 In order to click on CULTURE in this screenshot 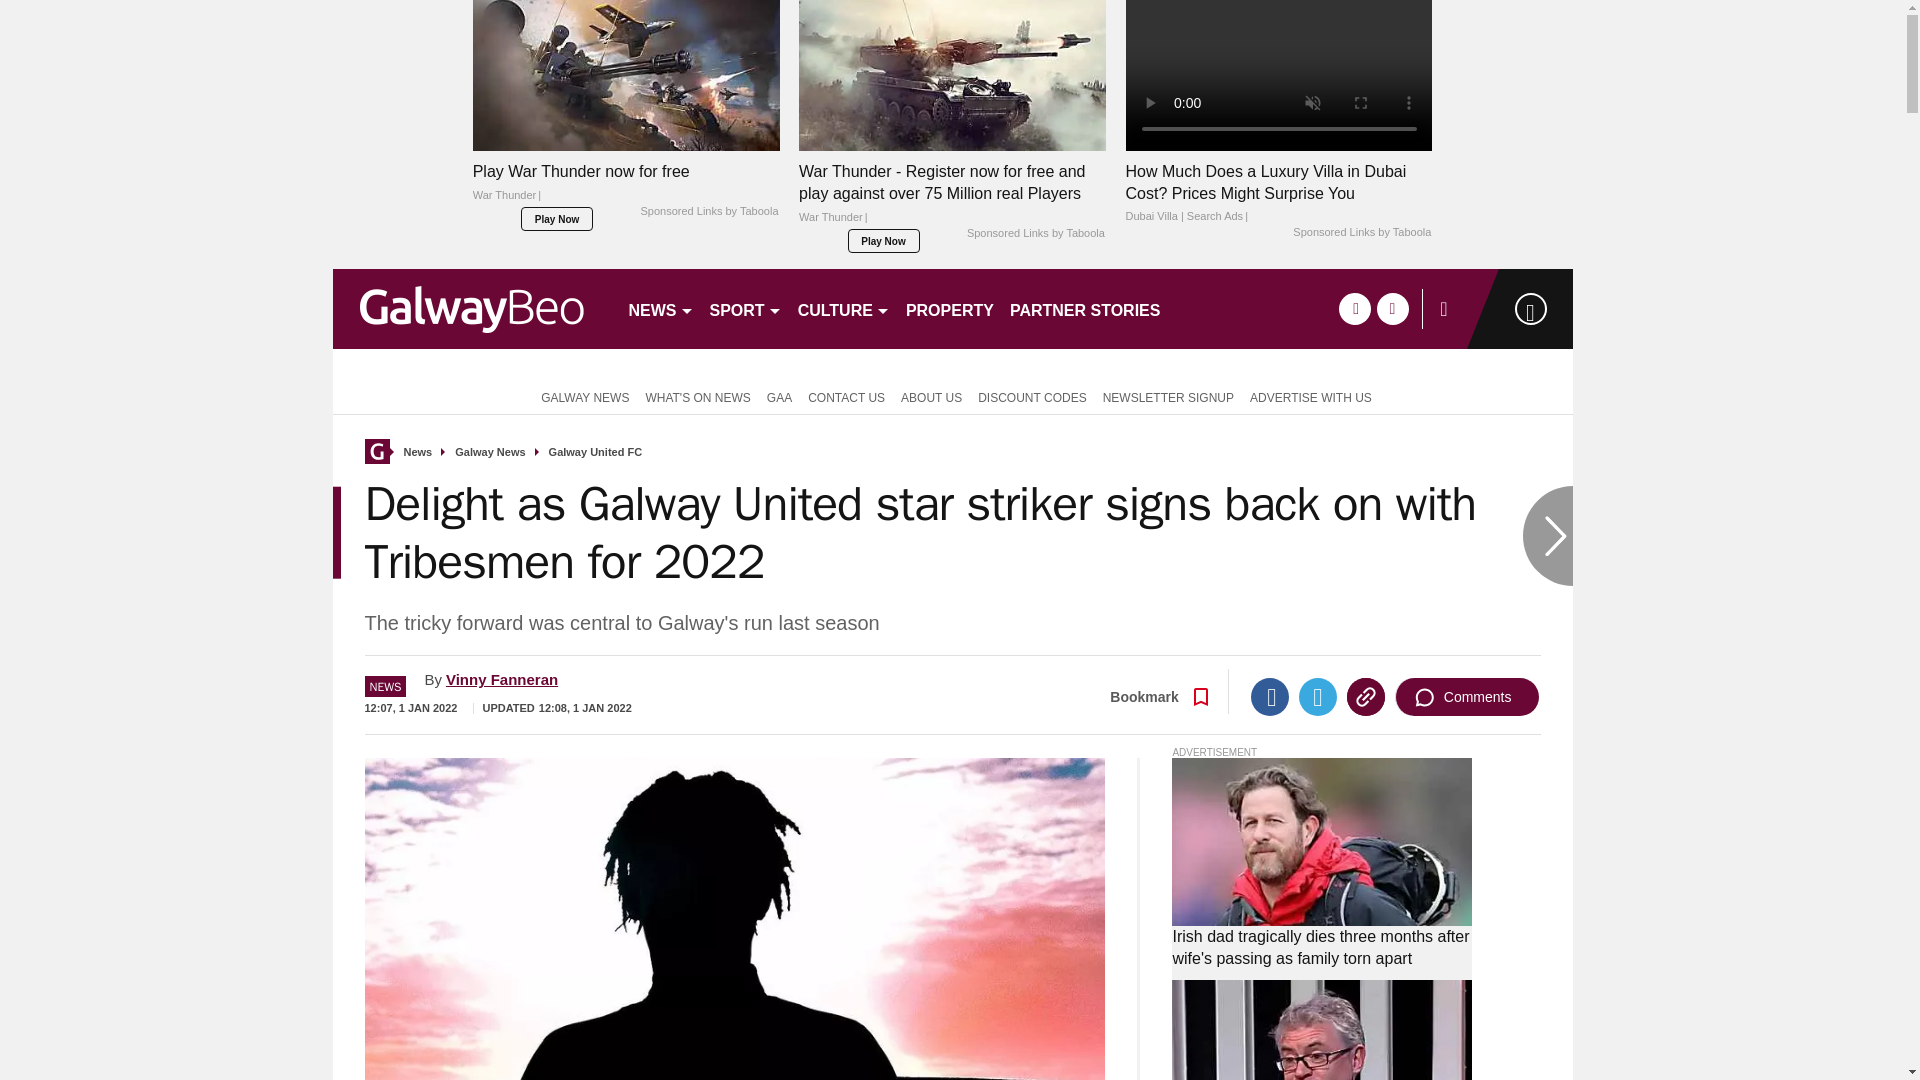, I will do `click(844, 308)`.